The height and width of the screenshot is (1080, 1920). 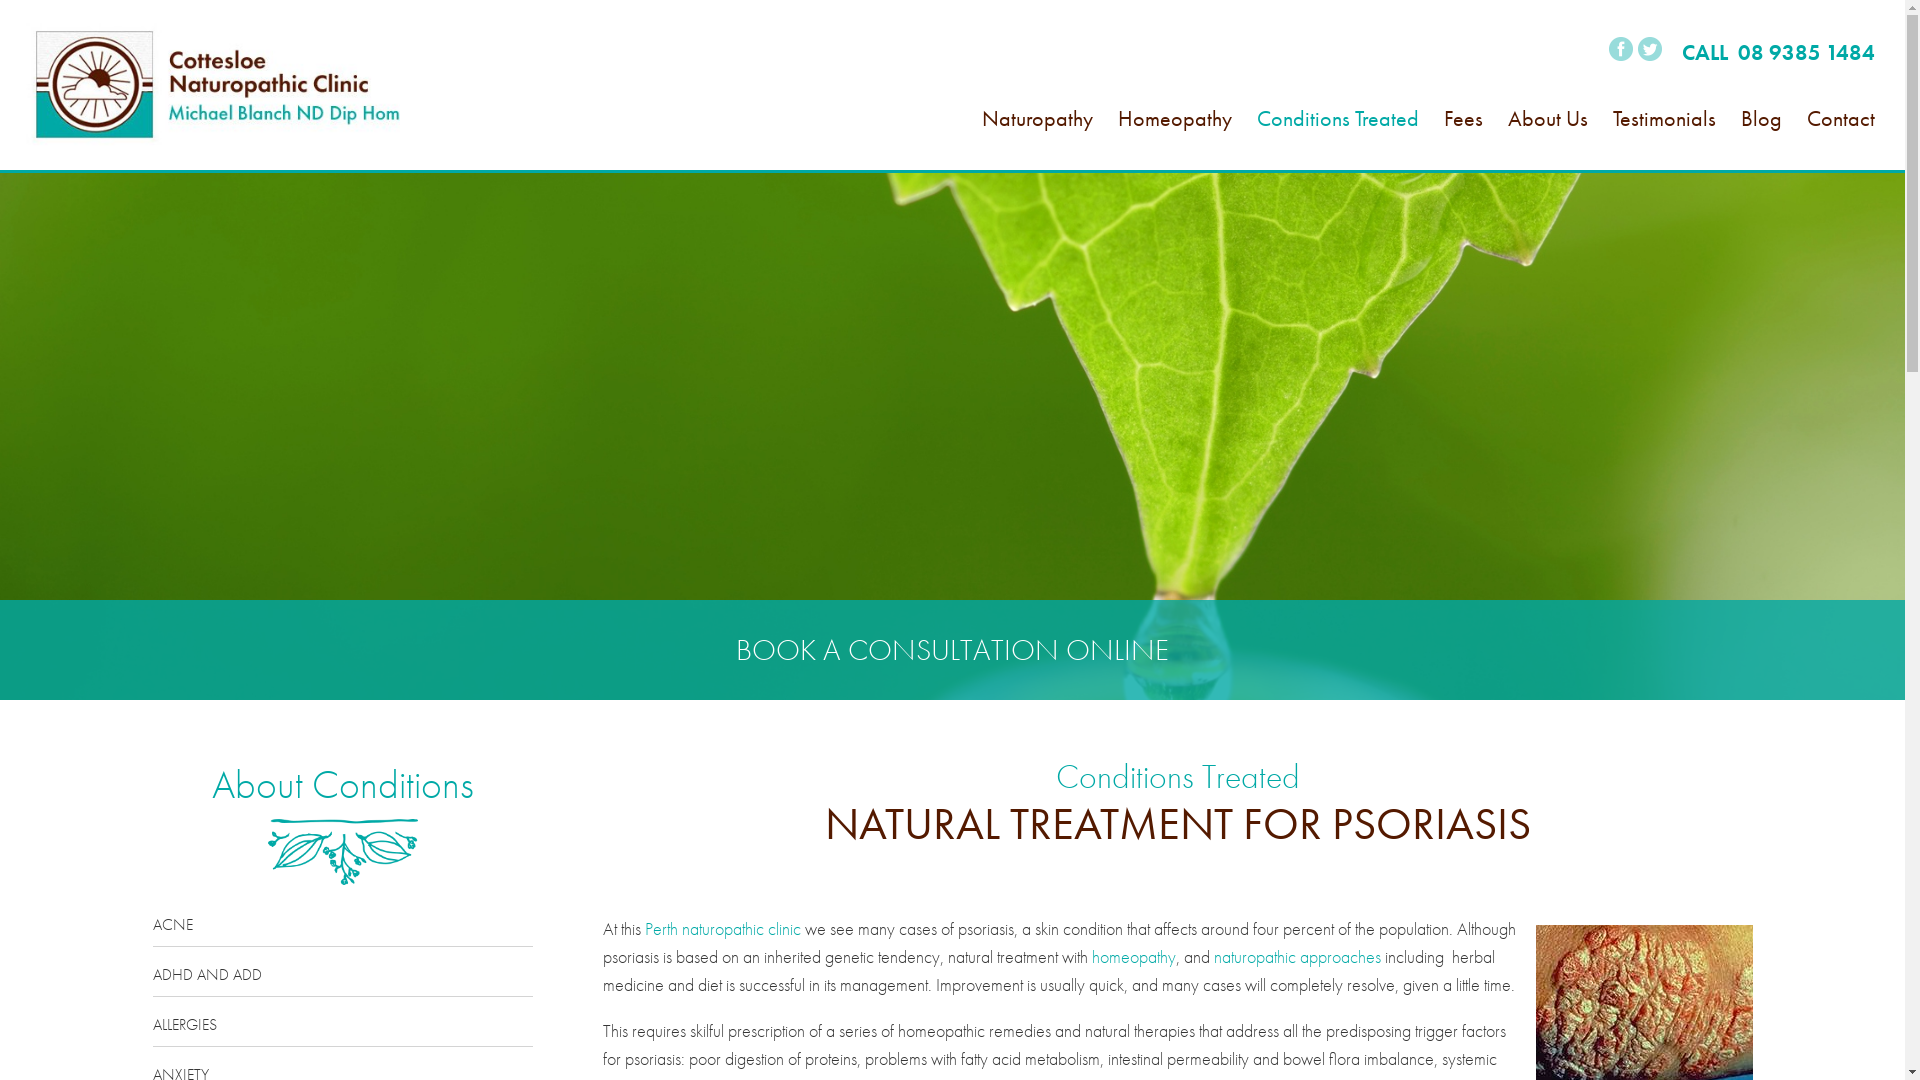 What do you see at coordinates (1134, 956) in the screenshot?
I see `homeopathy` at bounding box center [1134, 956].